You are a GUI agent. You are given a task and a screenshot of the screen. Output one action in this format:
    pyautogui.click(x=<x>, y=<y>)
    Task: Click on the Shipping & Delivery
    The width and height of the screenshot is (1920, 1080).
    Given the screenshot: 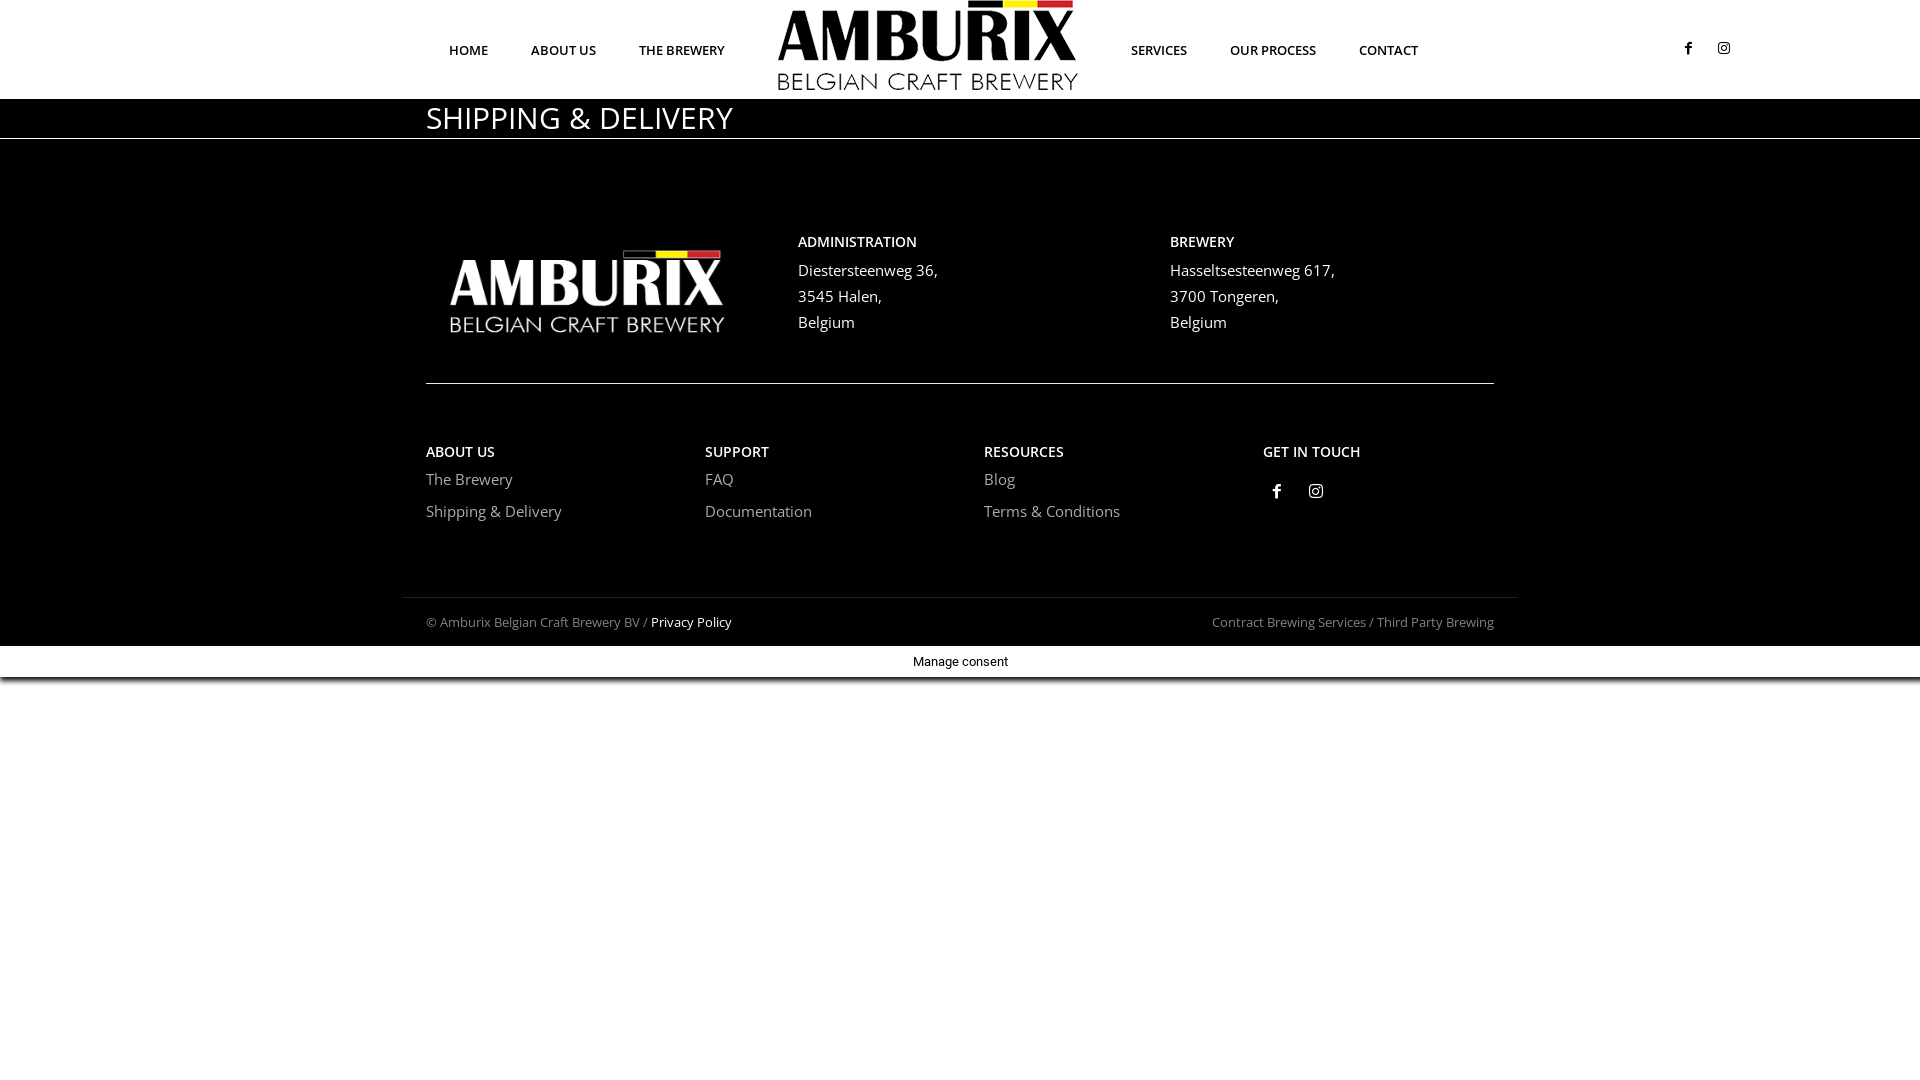 What is the action you would take?
    pyautogui.click(x=494, y=511)
    